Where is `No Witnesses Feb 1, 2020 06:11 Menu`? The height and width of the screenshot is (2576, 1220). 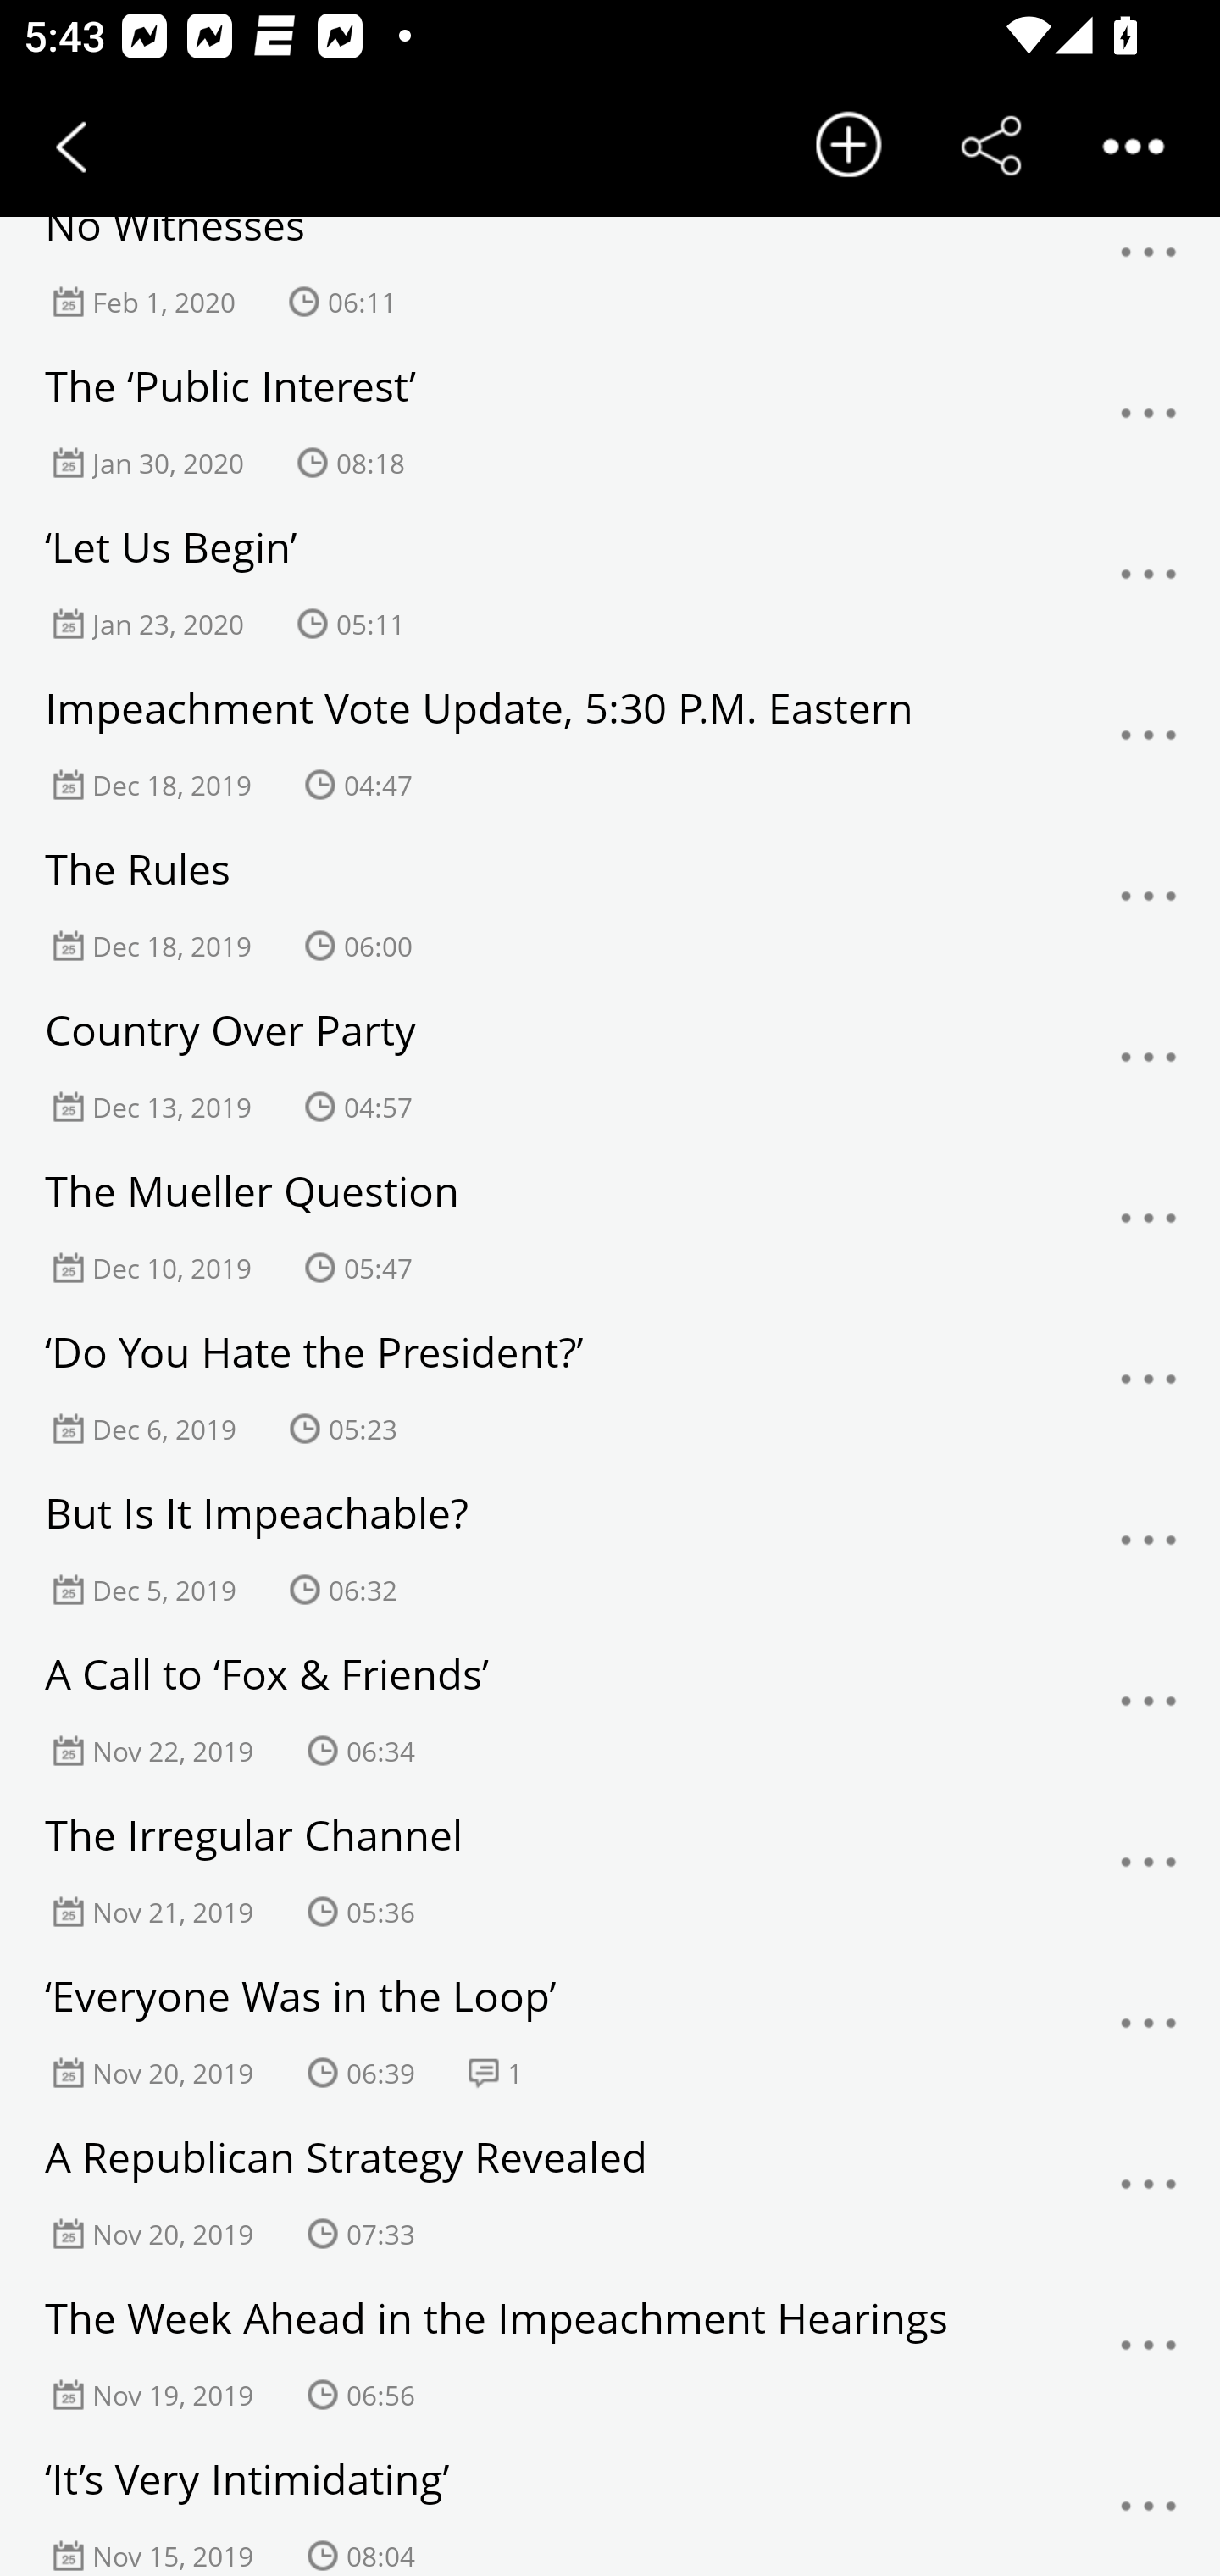
No Witnesses Feb 1, 2020 06:11 Menu is located at coordinates (610, 261).